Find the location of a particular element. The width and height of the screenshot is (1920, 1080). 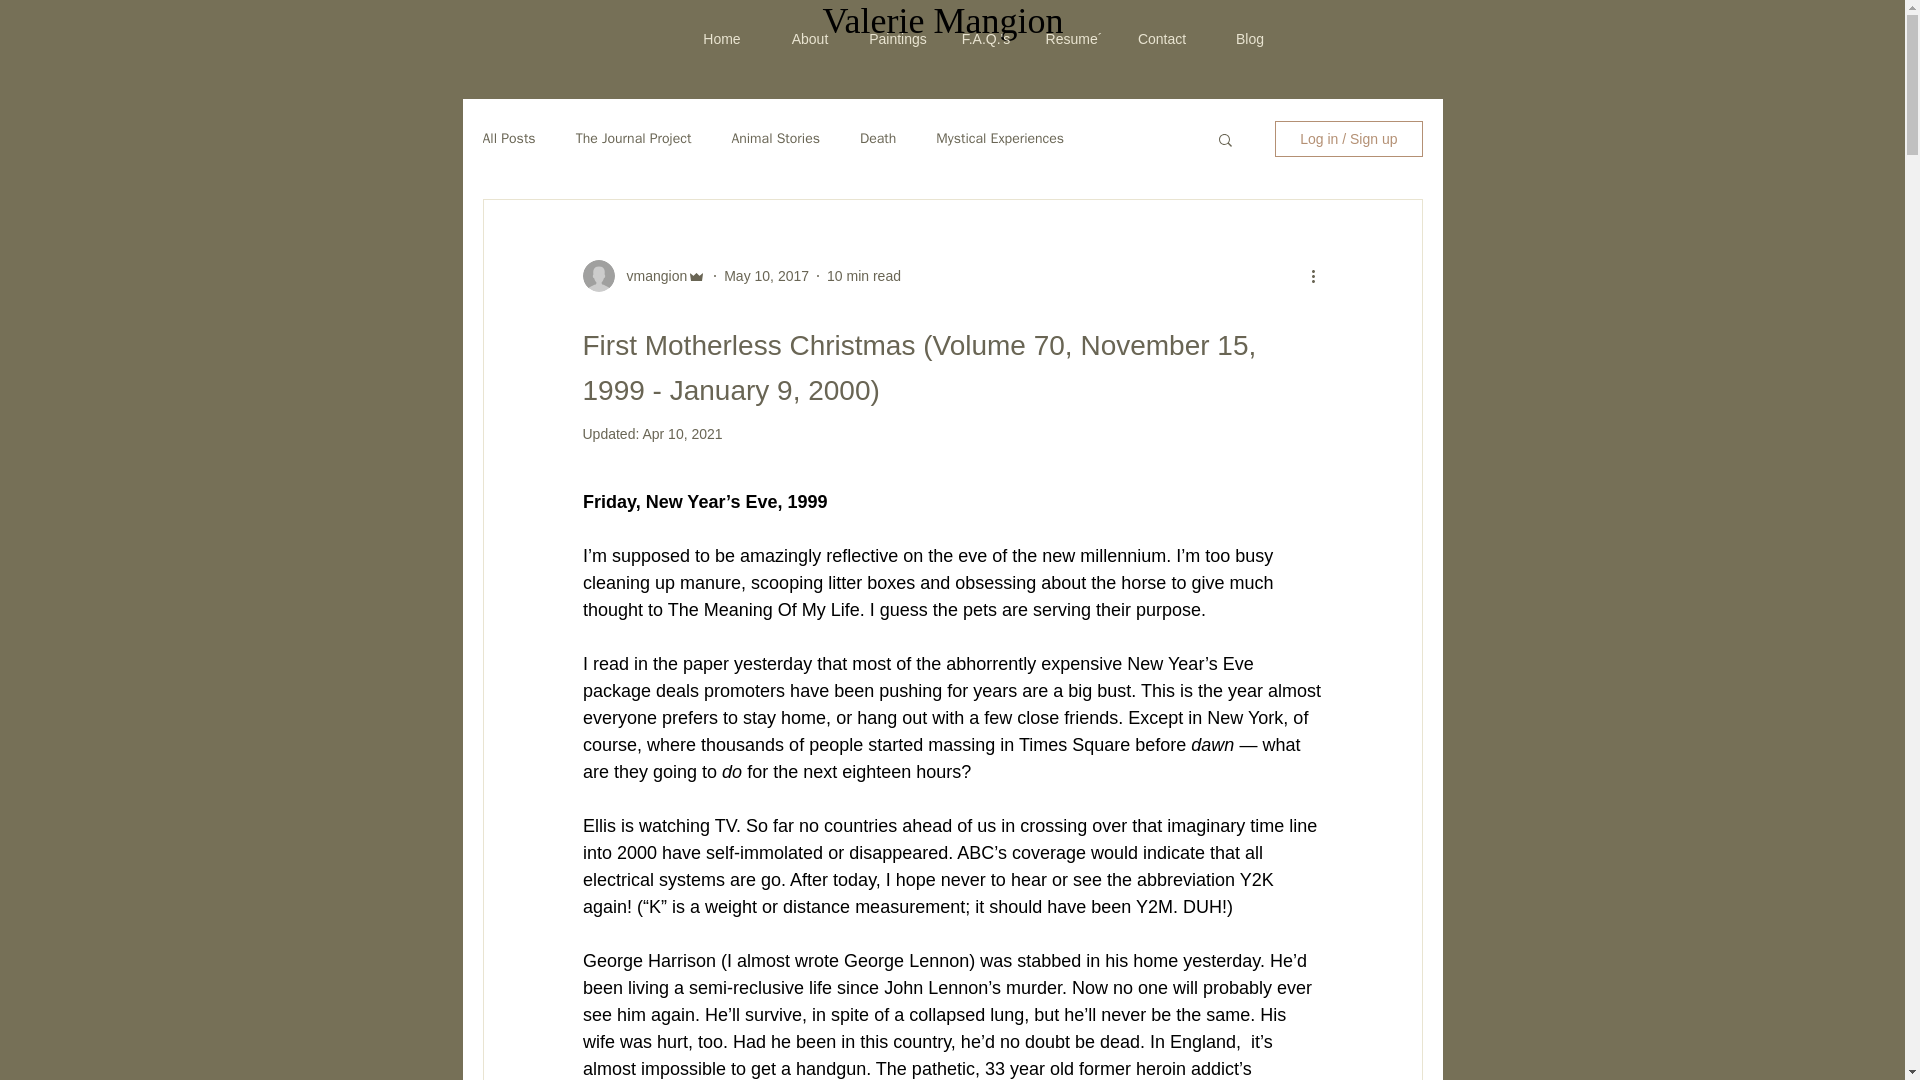

F.A.Q.'s is located at coordinates (986, 39).